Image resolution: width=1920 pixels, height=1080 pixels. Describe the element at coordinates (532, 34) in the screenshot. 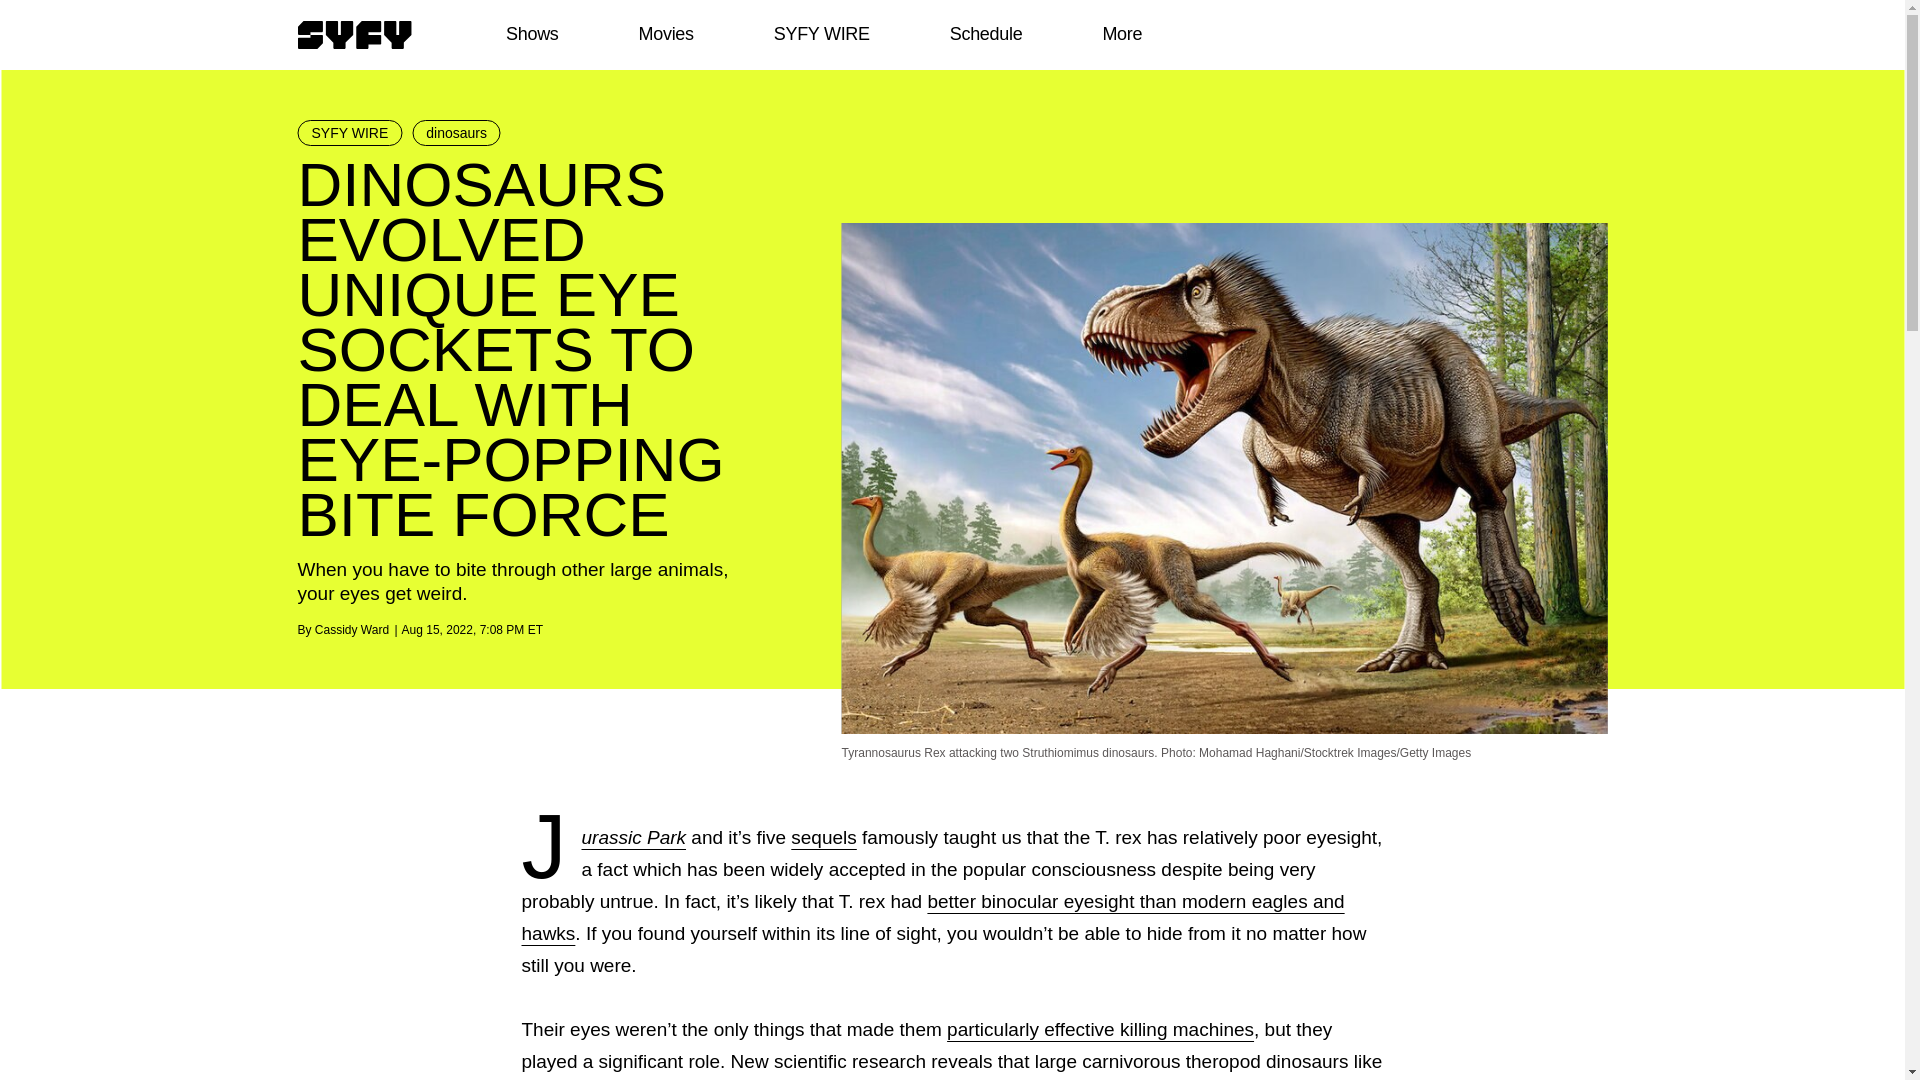

I see `Shows` at that location.